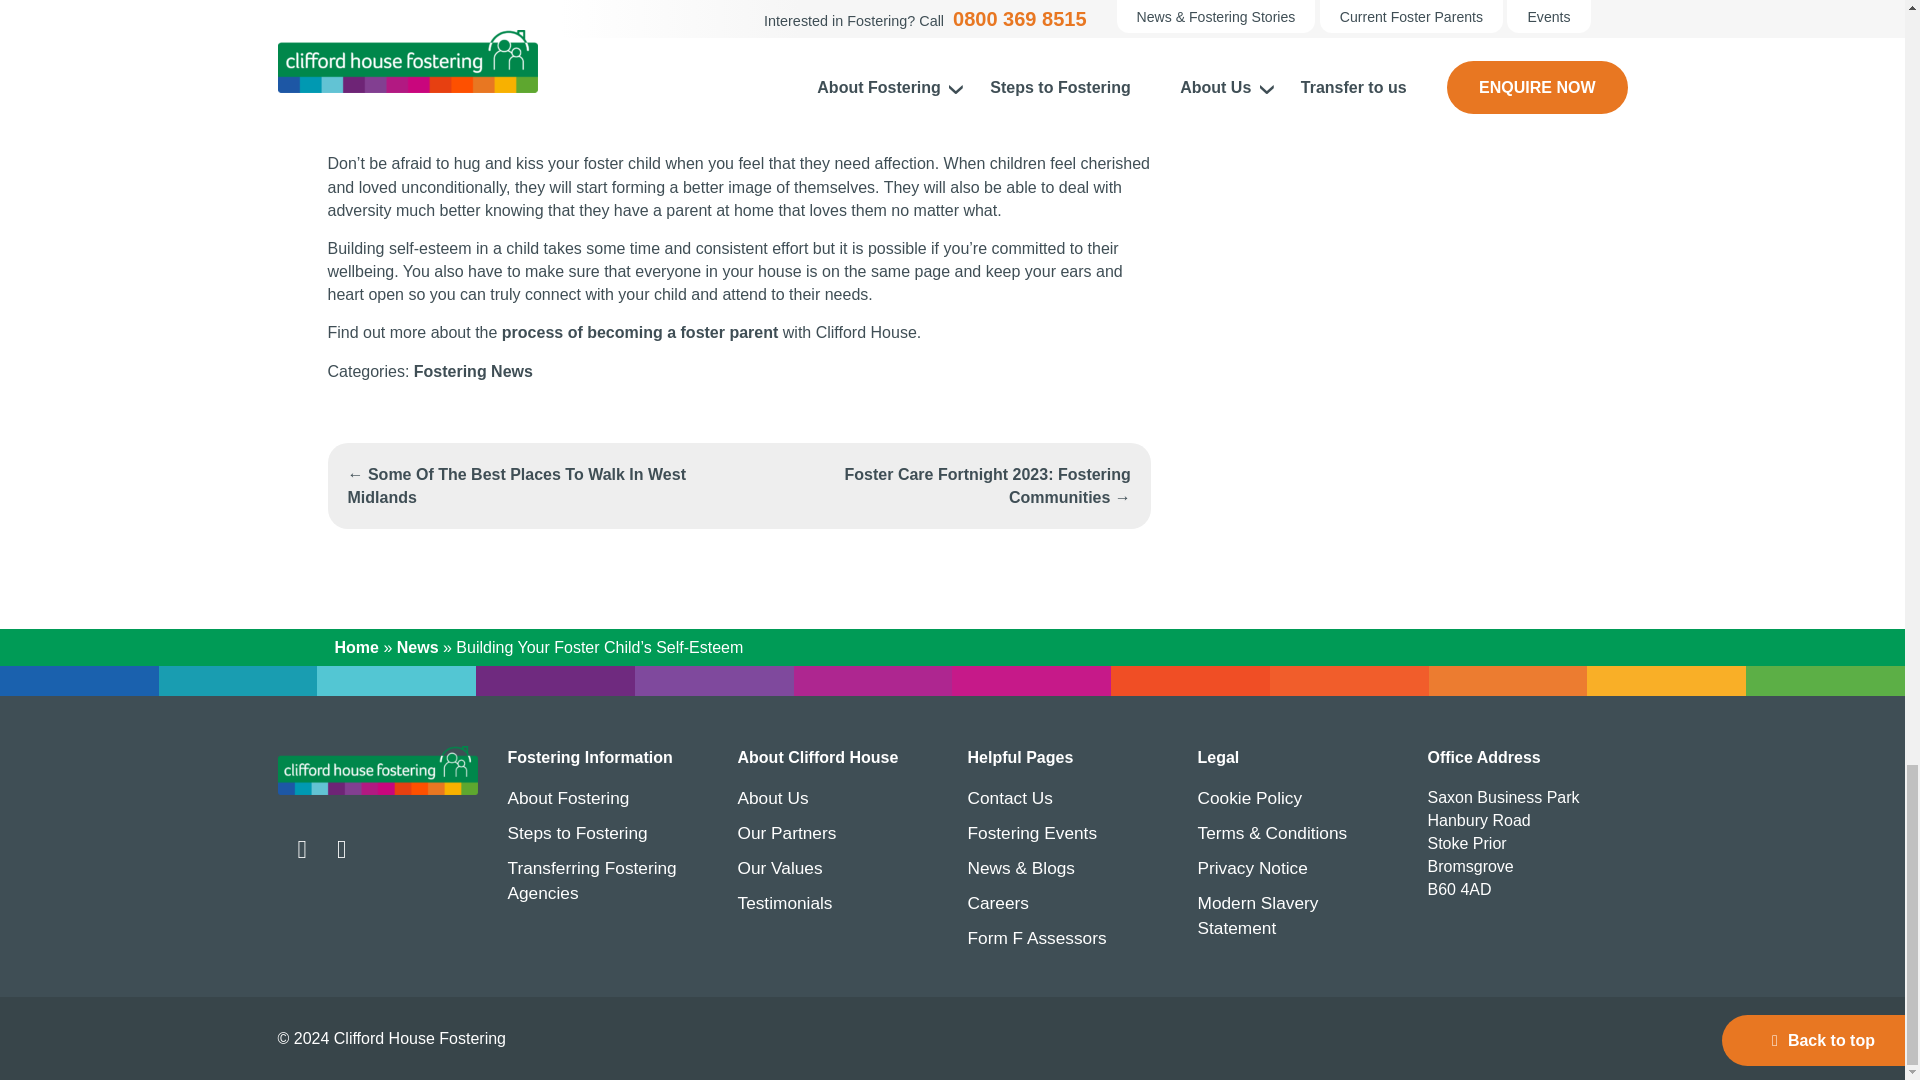 The image size is (1920, 1080). What do you see at coordinates (474, 371) in the screenshot?
I see `Fostering News` at bounding box center [474, 371].